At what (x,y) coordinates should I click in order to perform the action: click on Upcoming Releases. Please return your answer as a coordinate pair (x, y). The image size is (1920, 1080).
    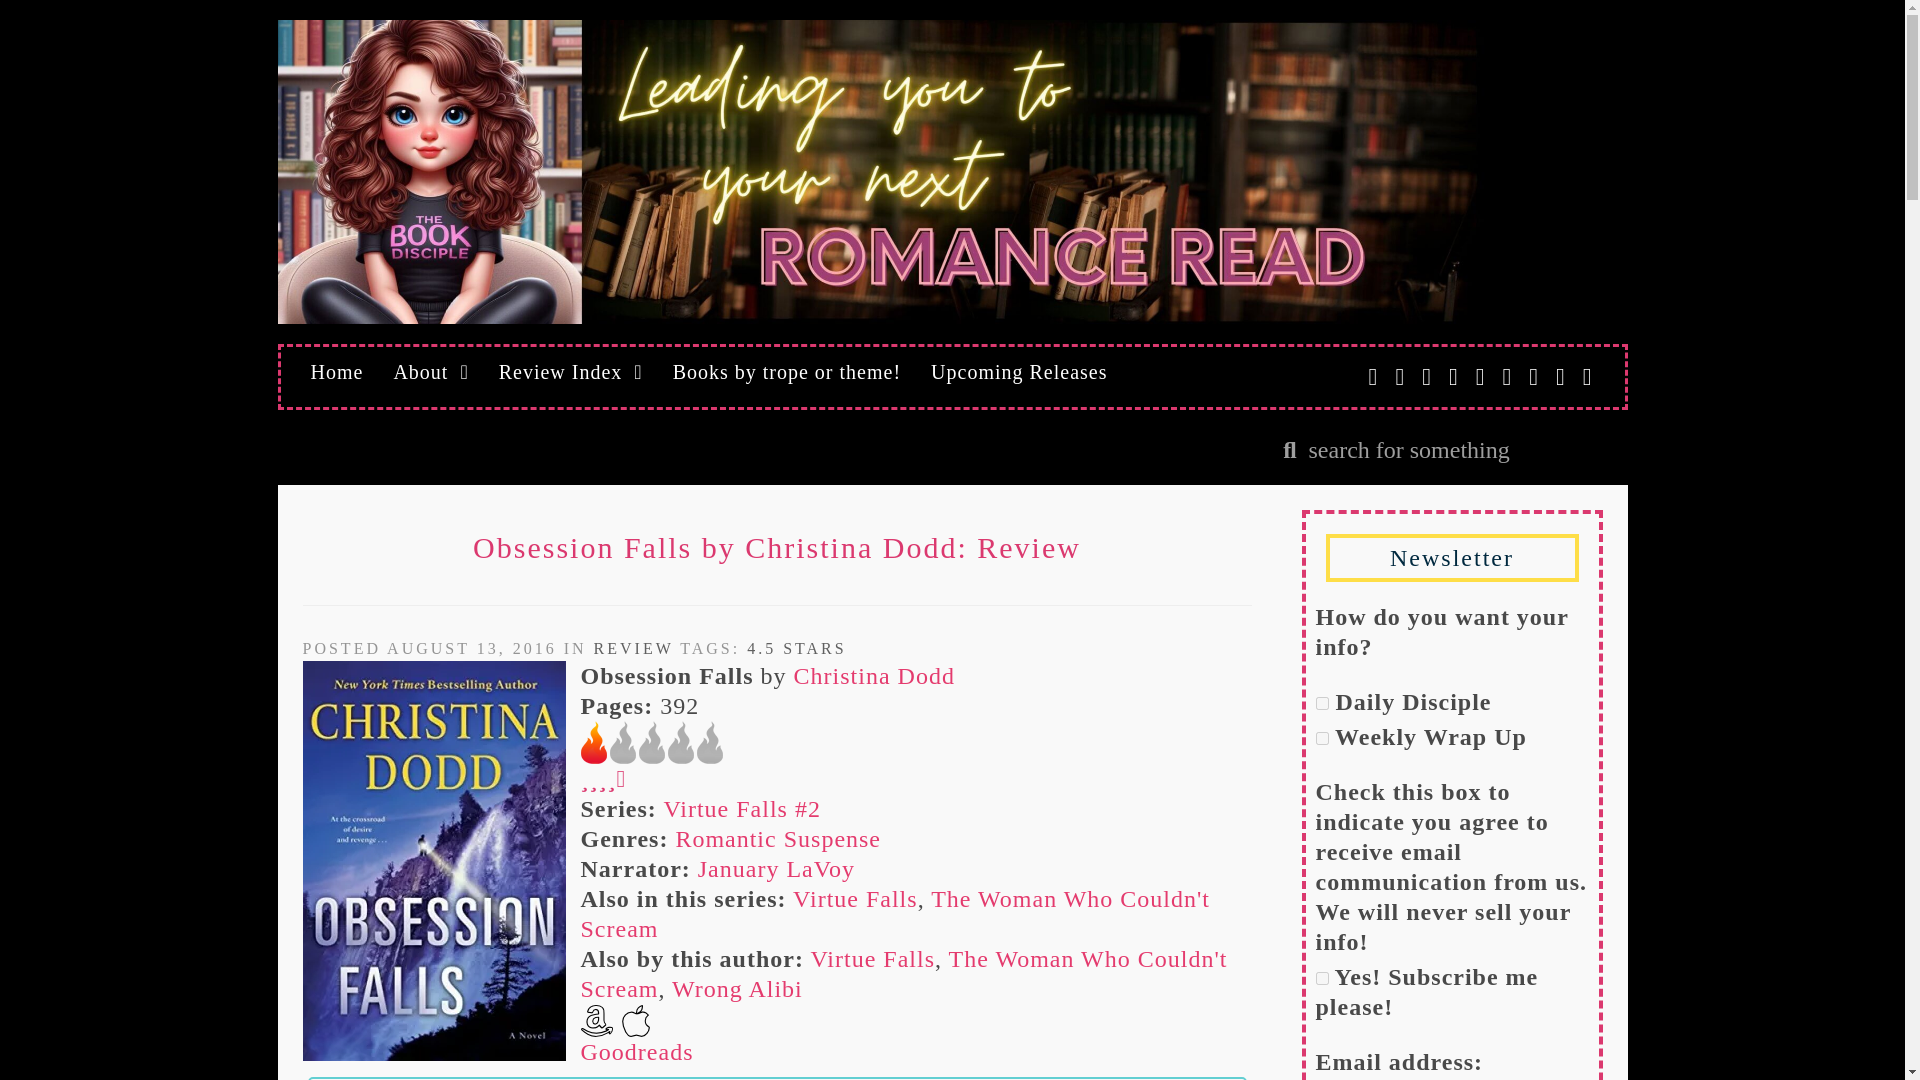
    Looking at the image, I should click on (1018, 372).